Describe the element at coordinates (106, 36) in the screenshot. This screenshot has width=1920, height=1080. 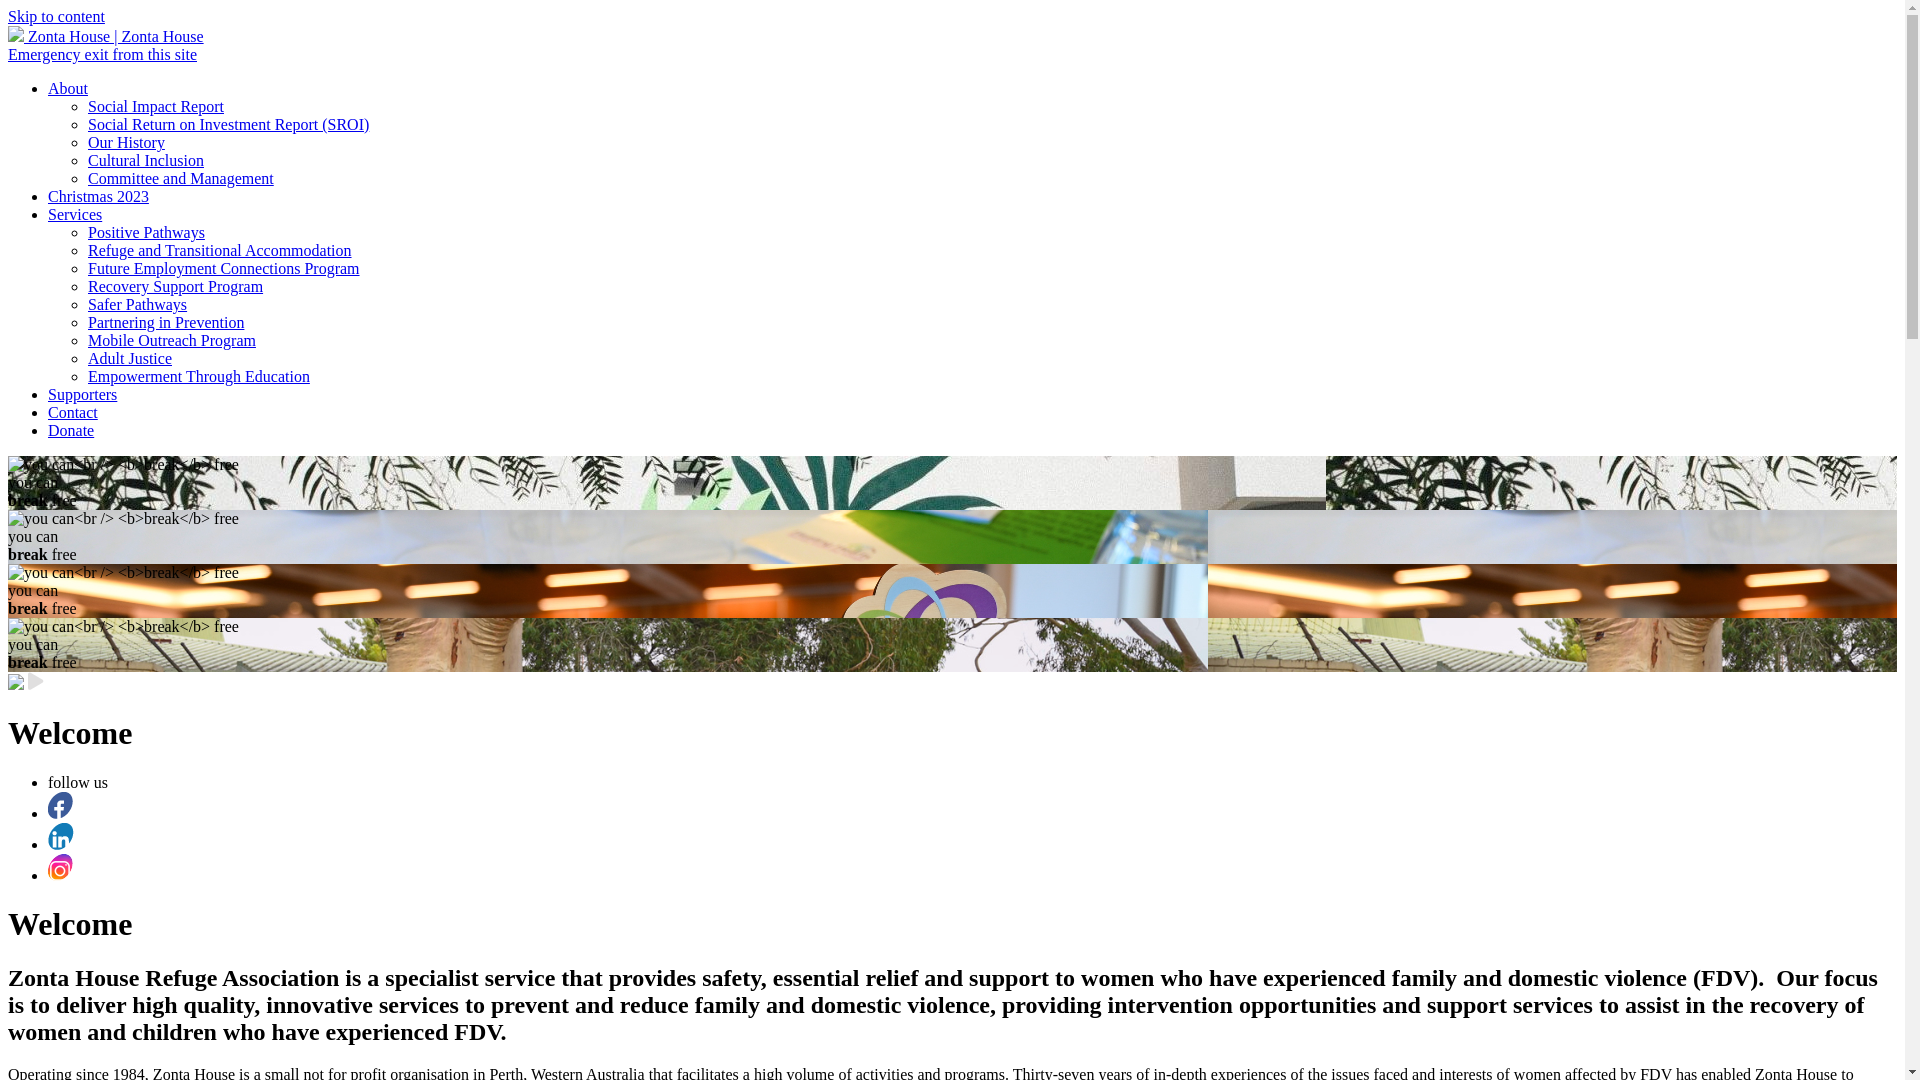
I see `Zonta House | Zonta House` at that location.